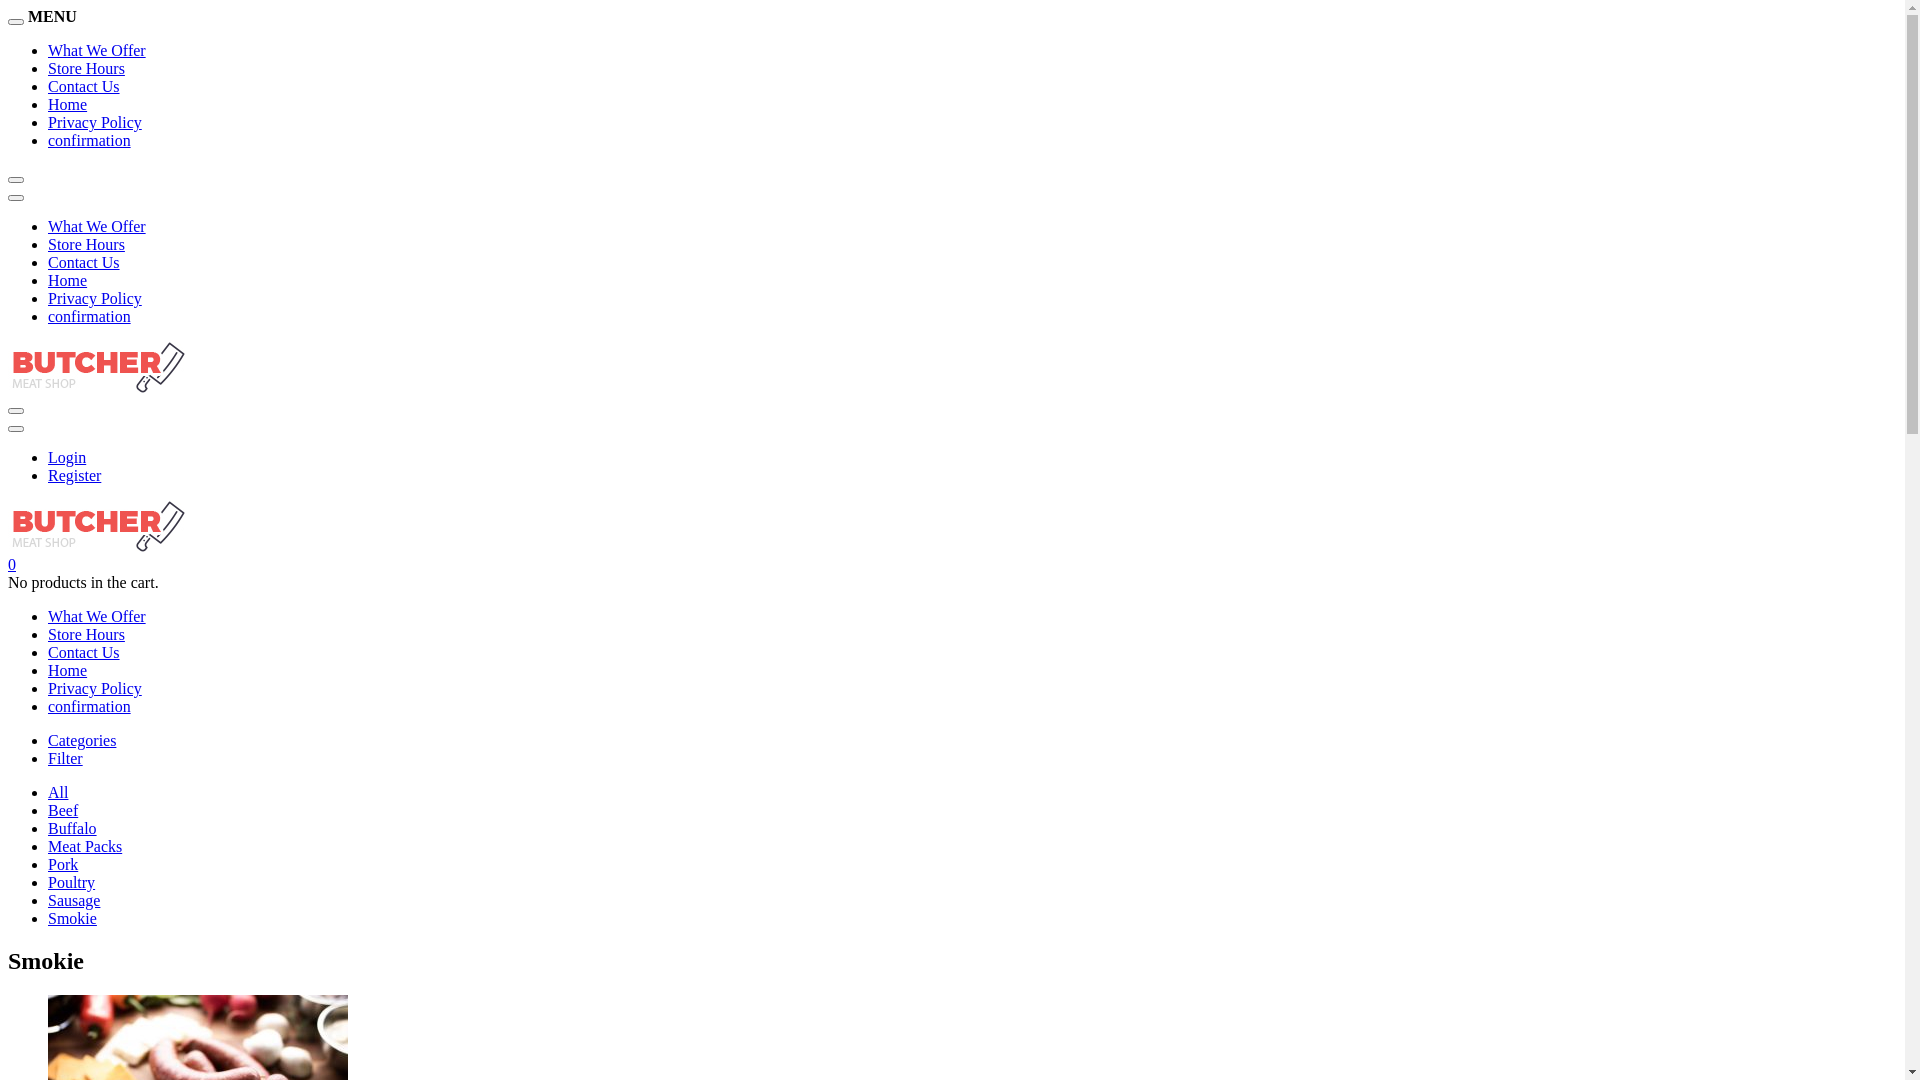  What do you see at coordinates (95, 688) in the screenshot?
I see `Privacy Policy` at bounding box center [95, 688].